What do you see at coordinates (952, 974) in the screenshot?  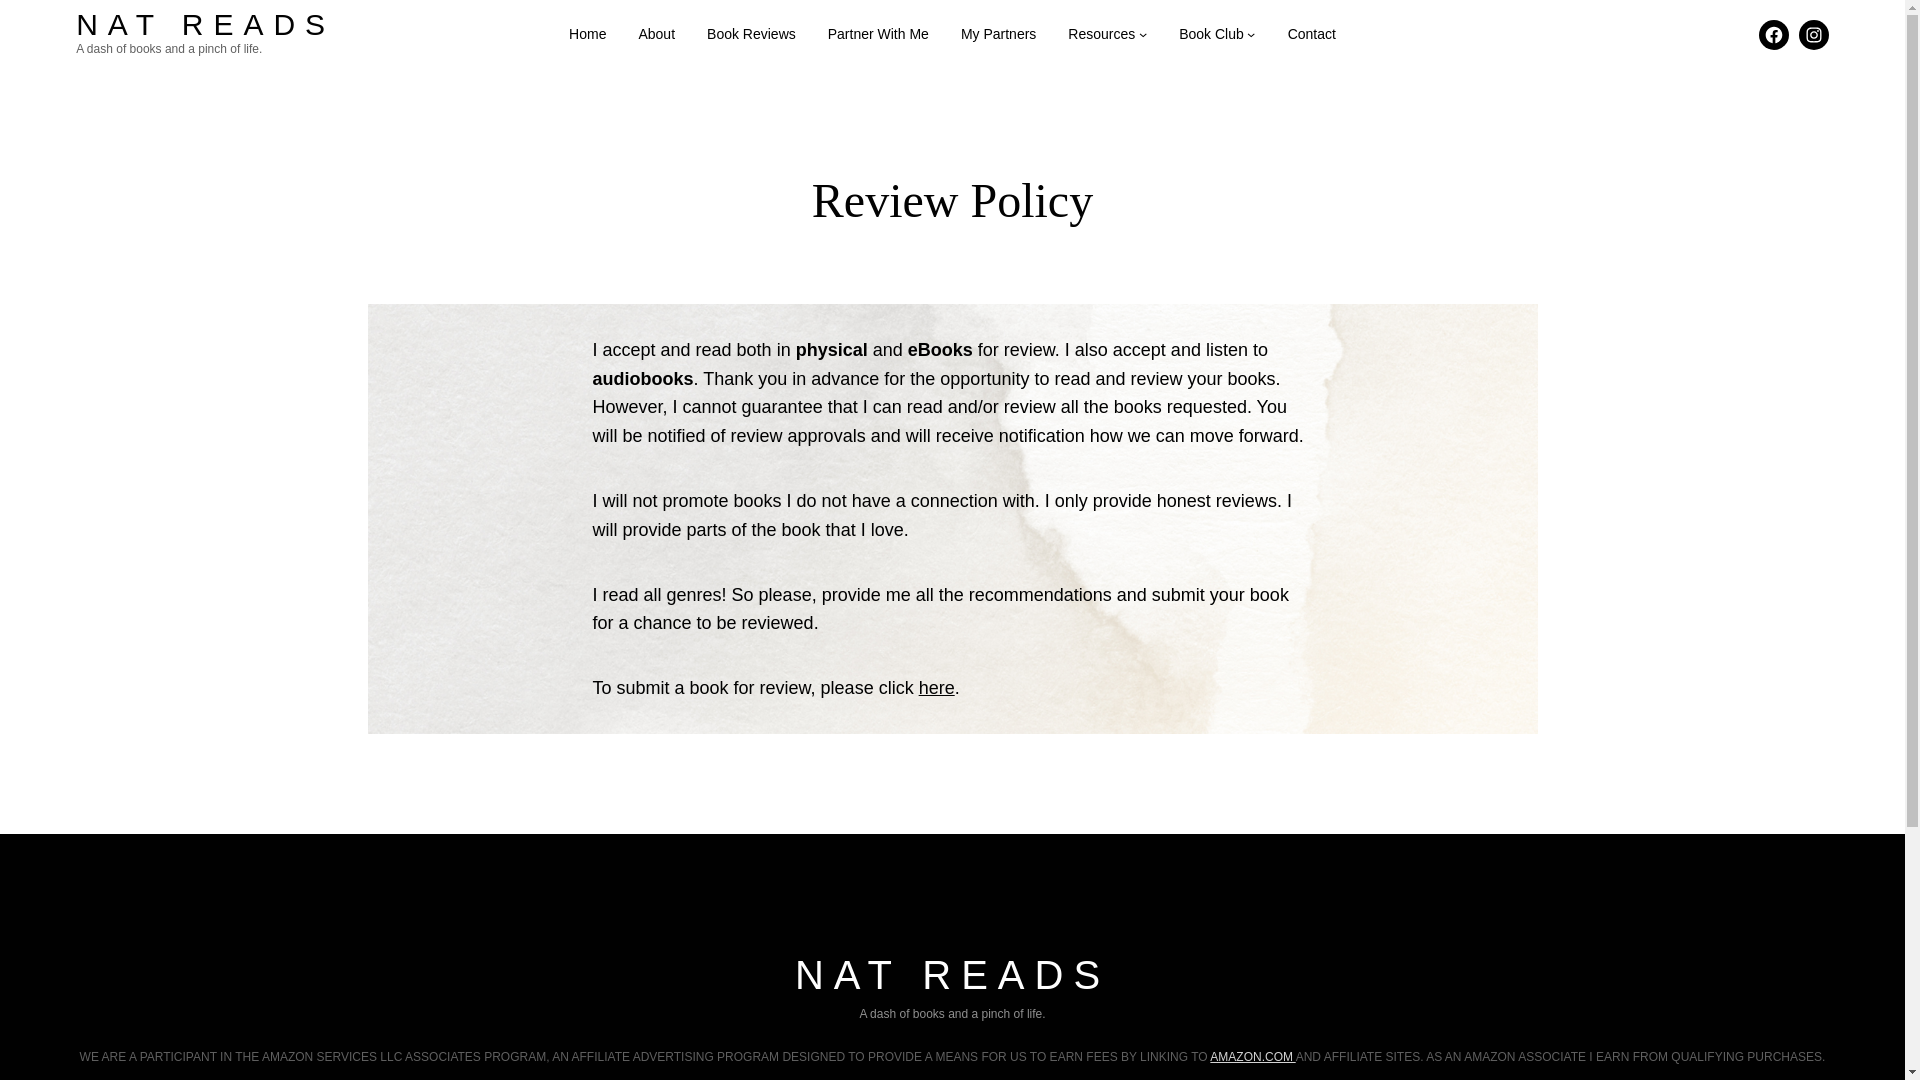 I see `NAT READS` at bounding box center [952, 974].